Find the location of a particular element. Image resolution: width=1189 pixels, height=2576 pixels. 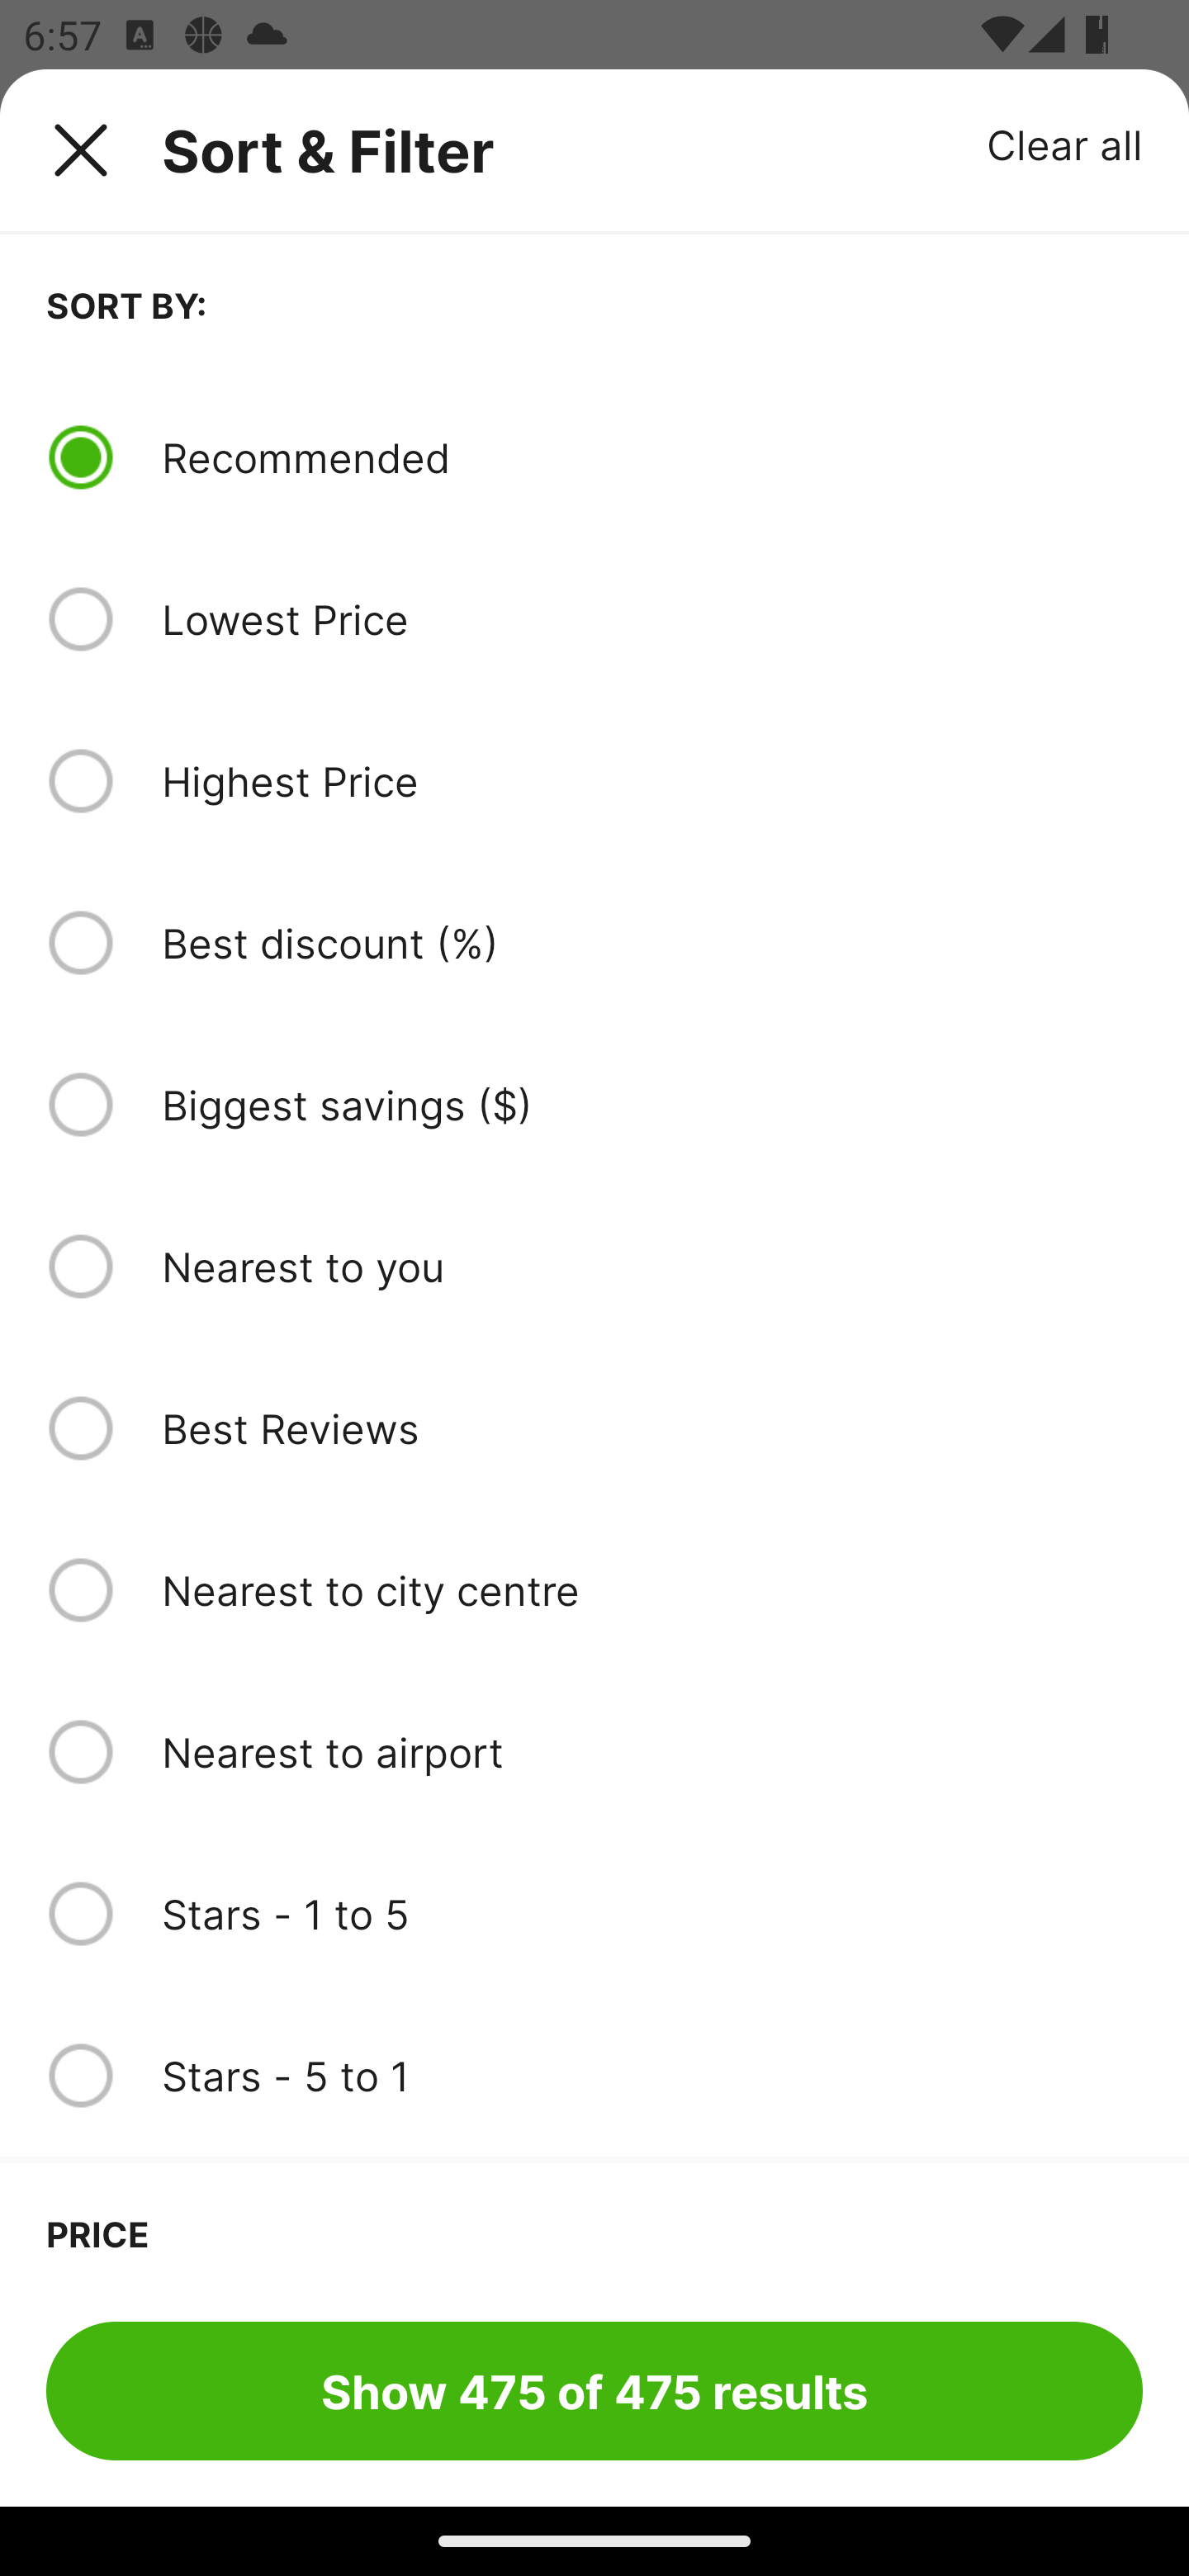

Best Reviews is located at coordinates (651, 1428).